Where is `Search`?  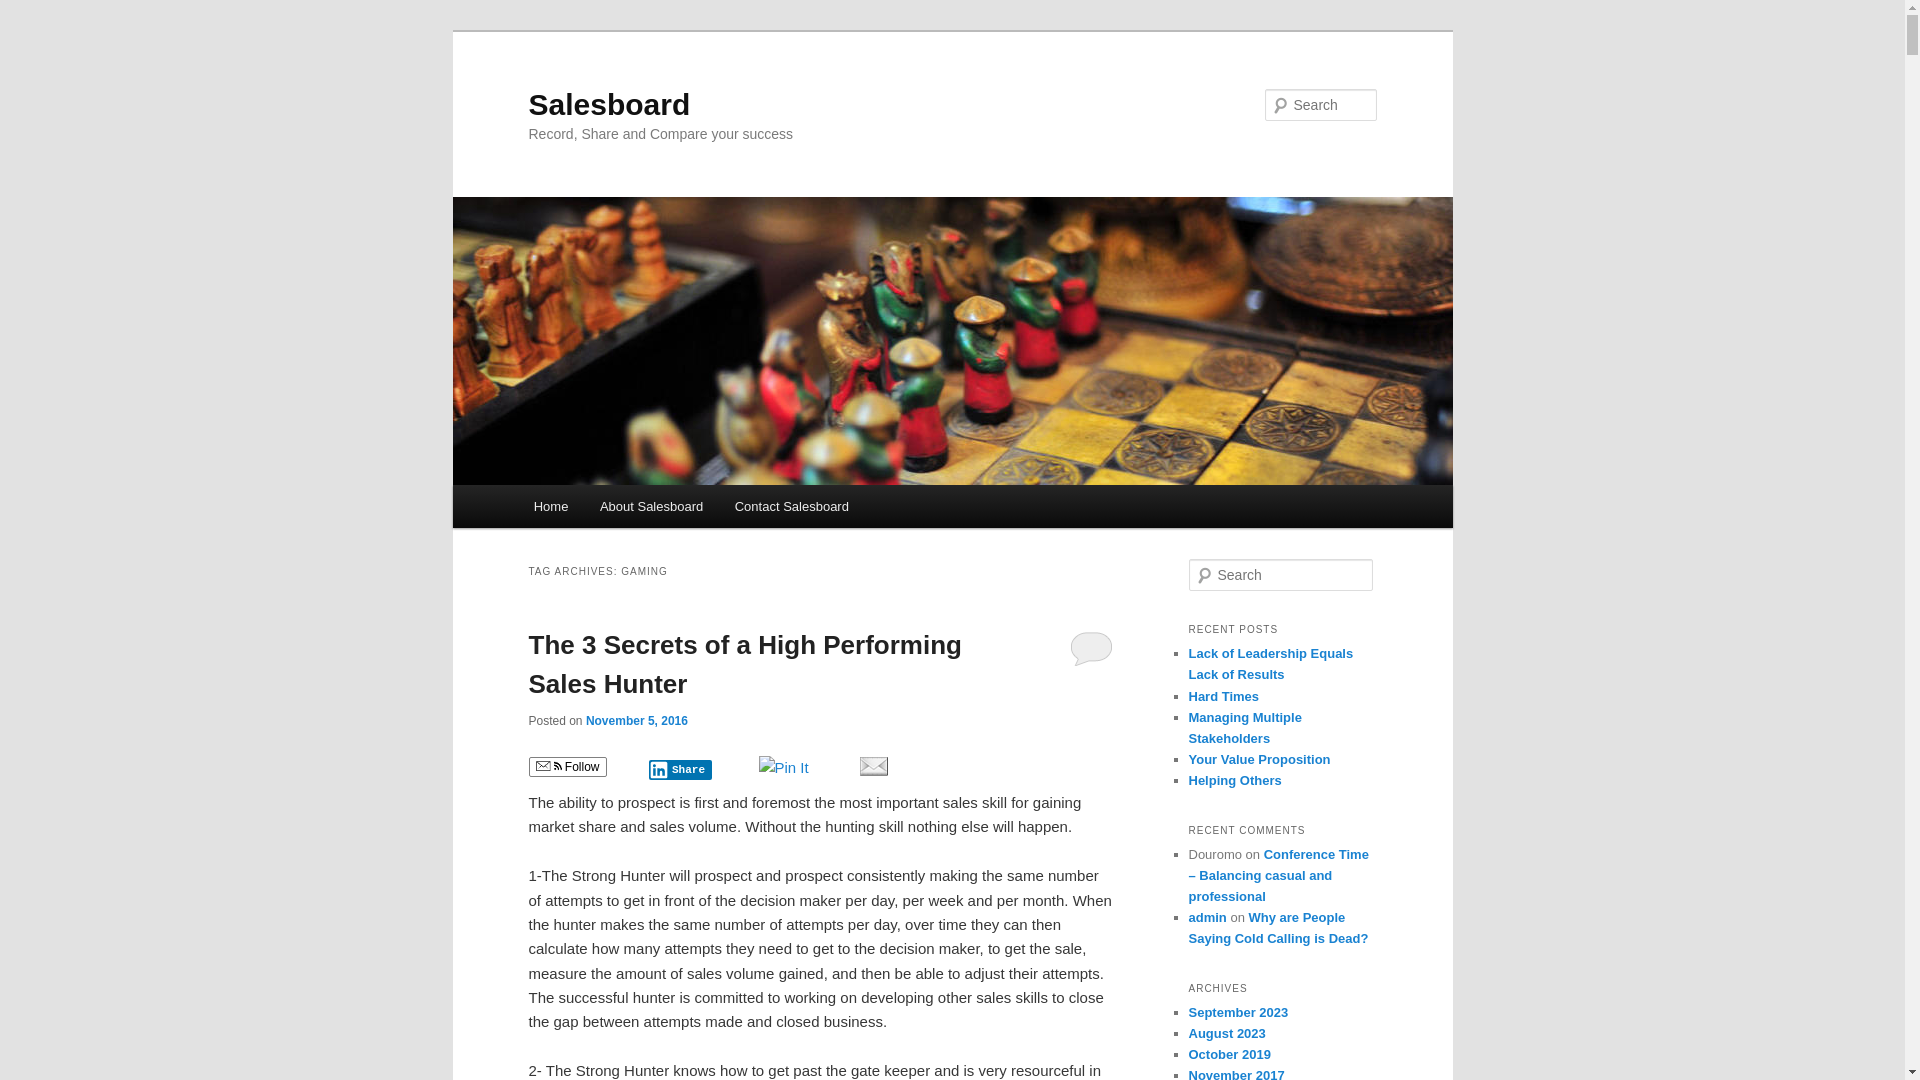 Search is located at coordinates (28, 14).